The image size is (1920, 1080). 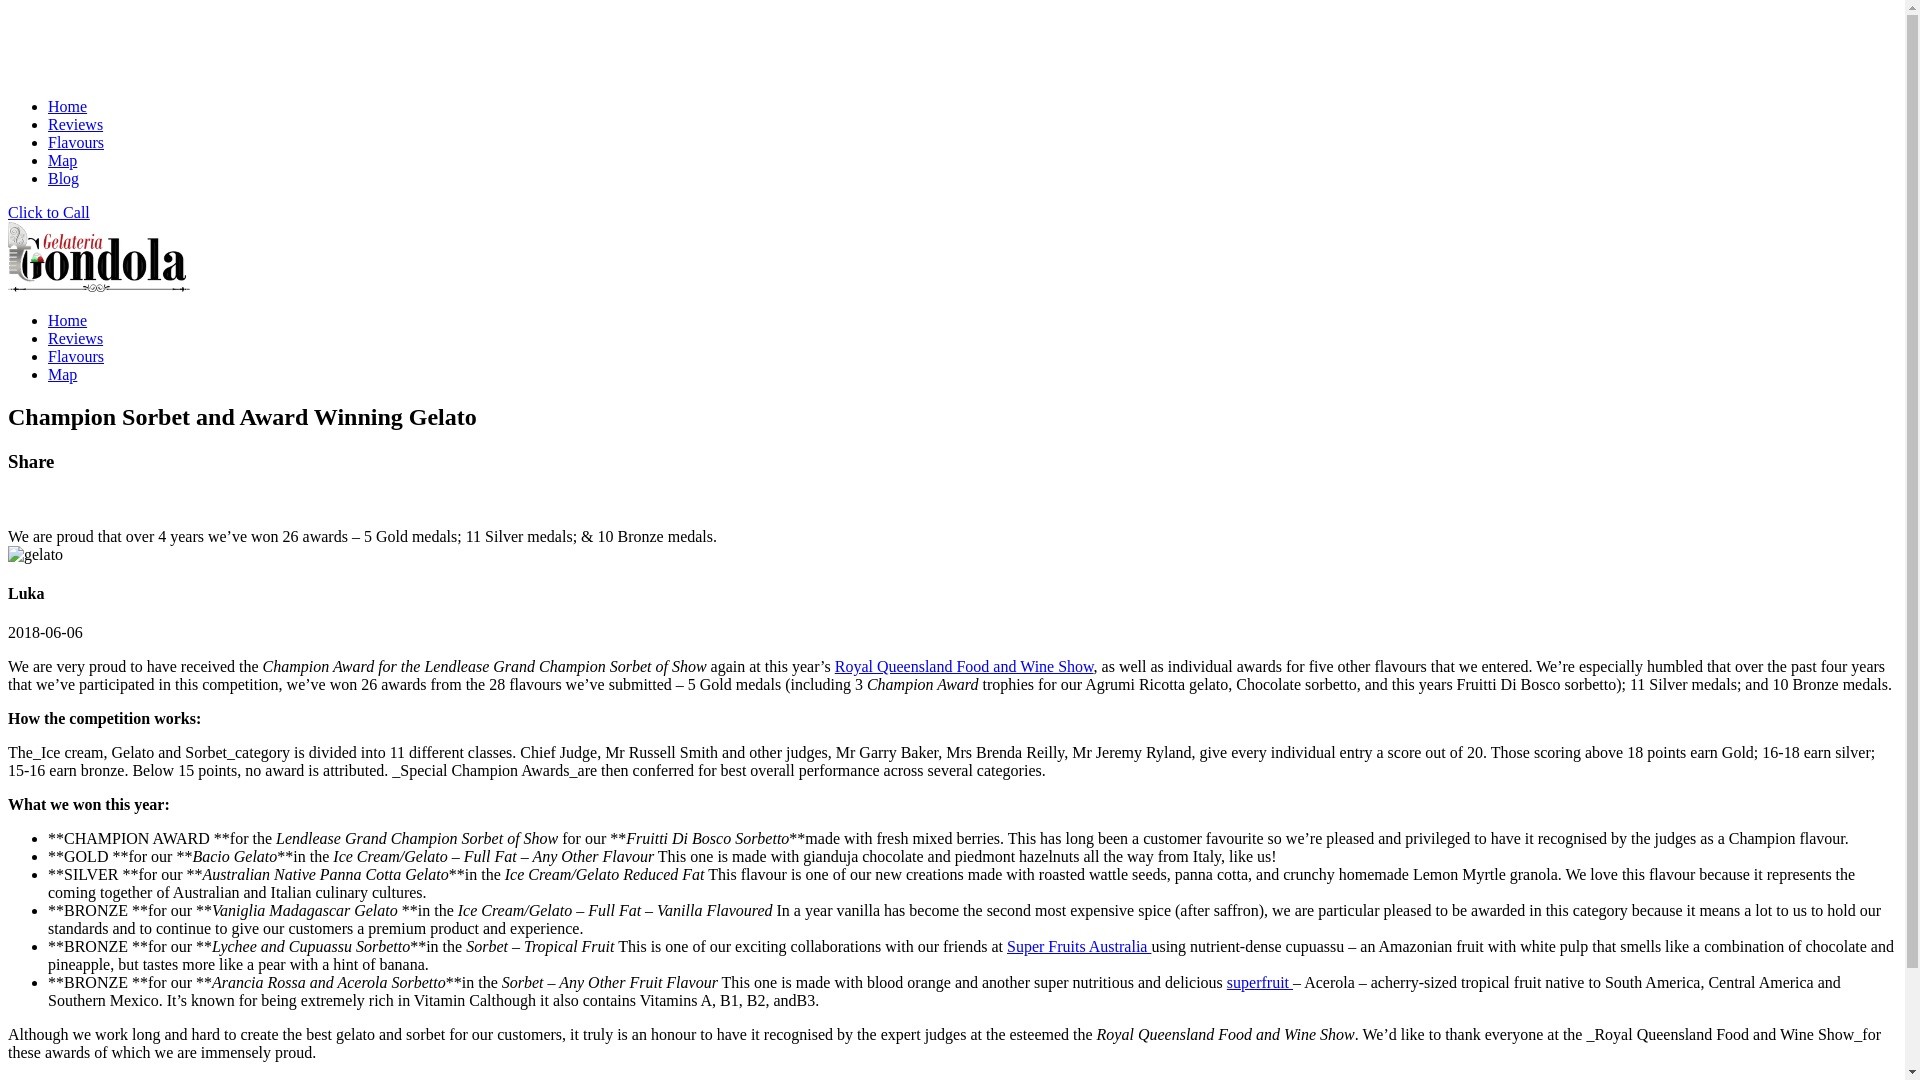 I want to click on Reviews, so click(x=76, y=338).